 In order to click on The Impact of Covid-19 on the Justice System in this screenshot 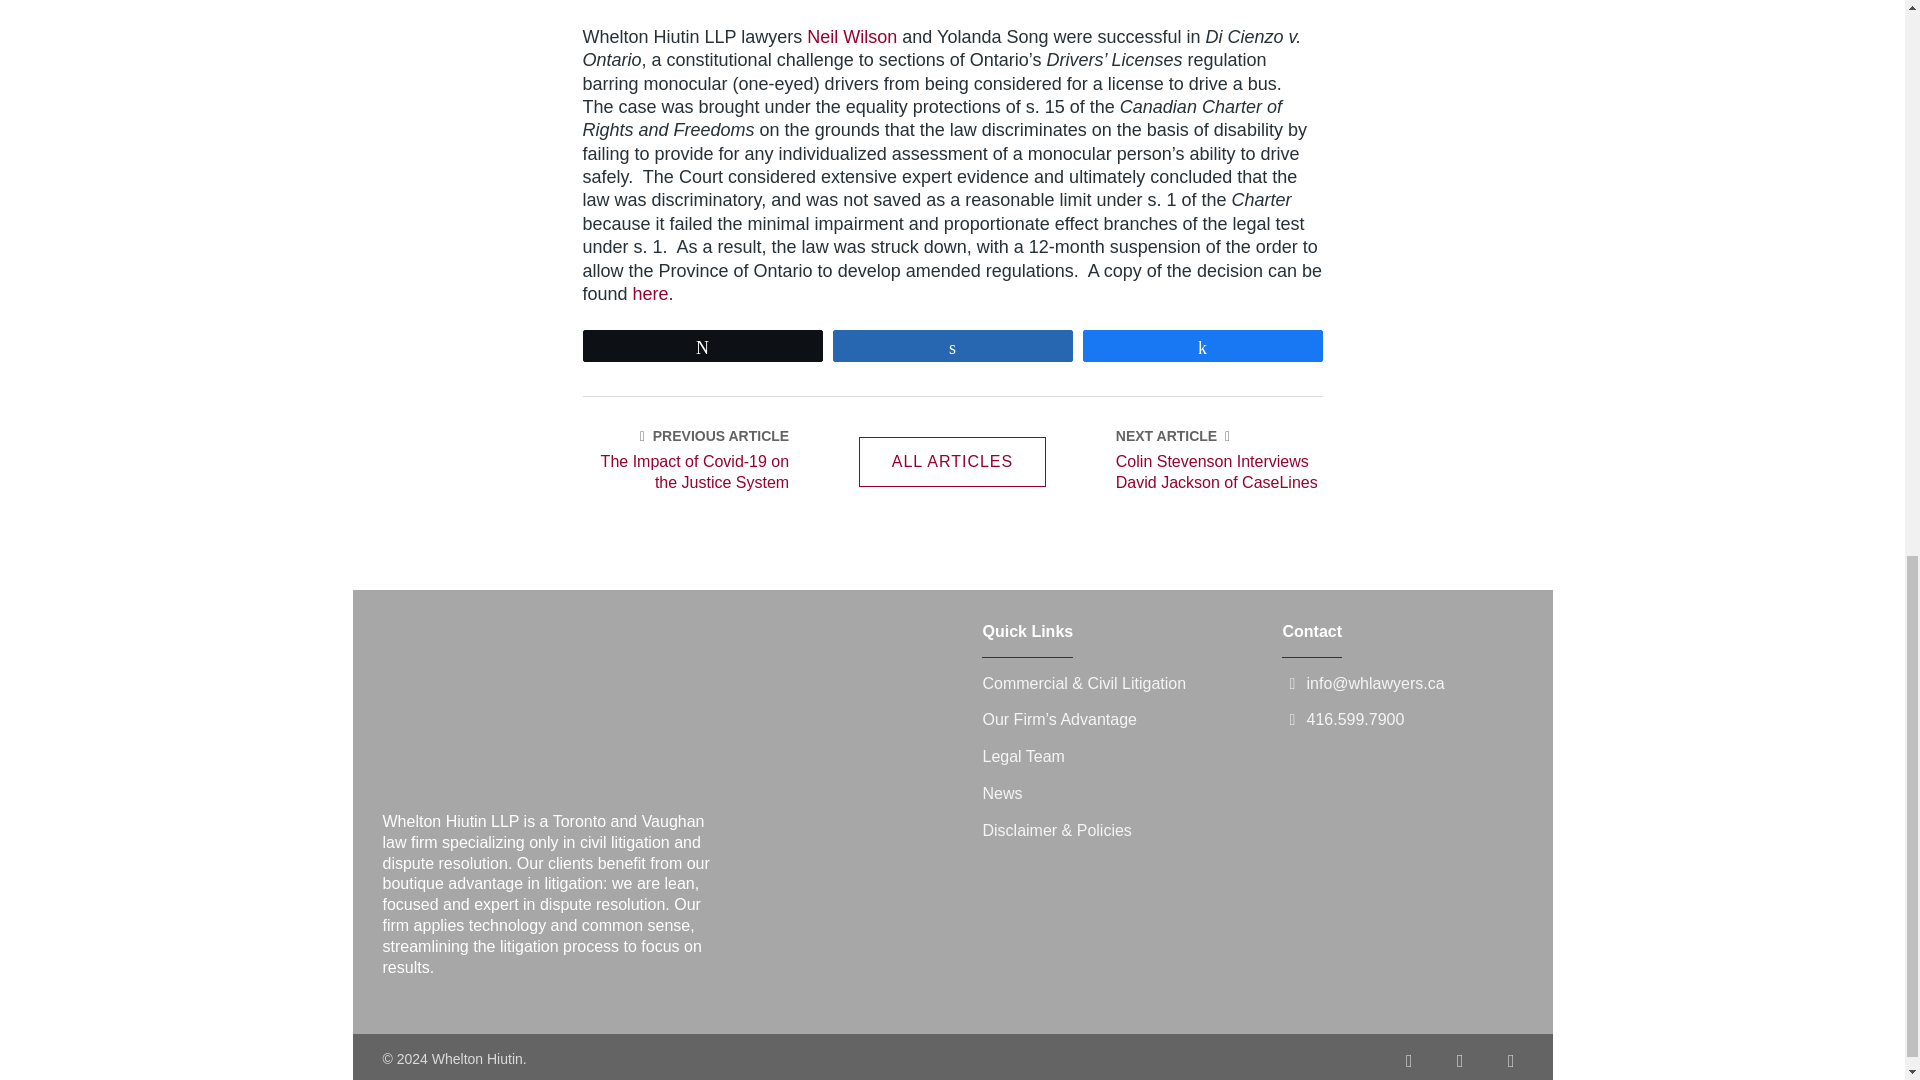, I will do `click(685, 472)`.